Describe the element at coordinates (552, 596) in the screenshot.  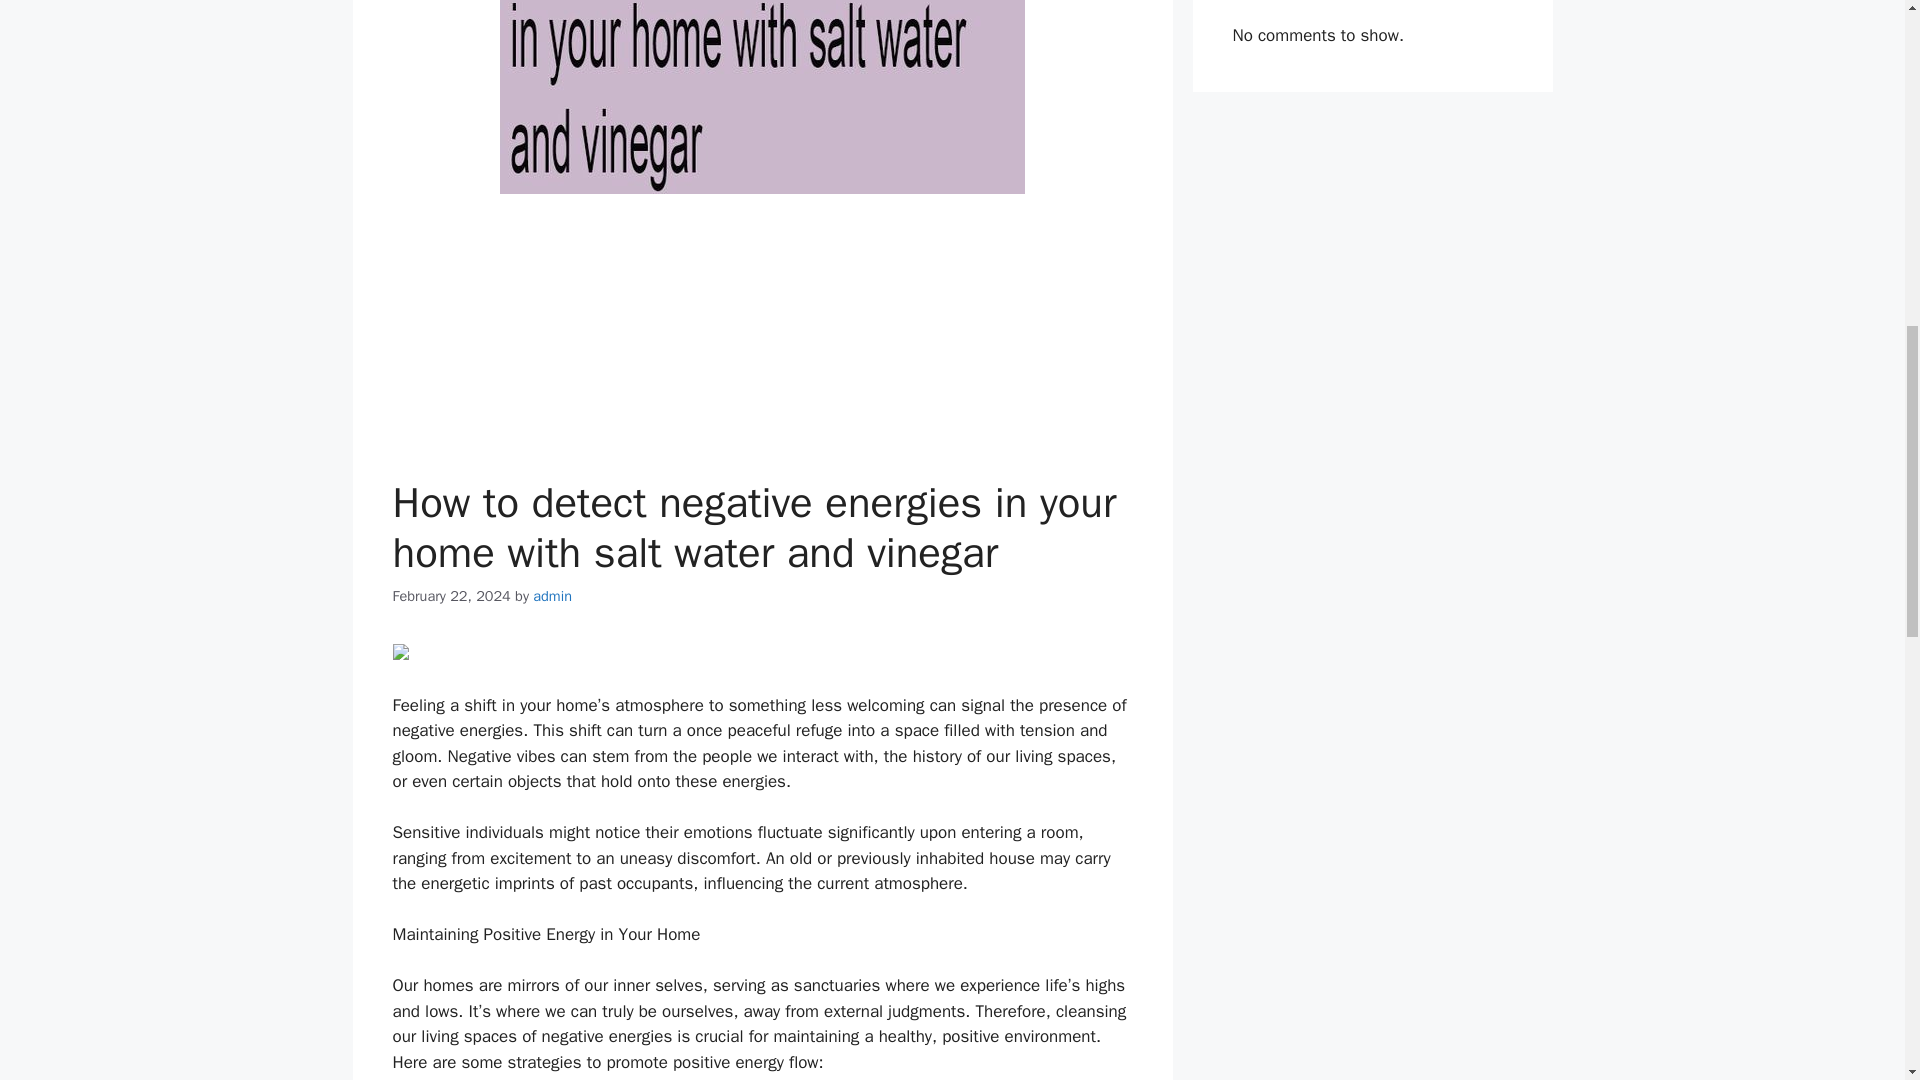
I see `View all posts by admin` at that location.